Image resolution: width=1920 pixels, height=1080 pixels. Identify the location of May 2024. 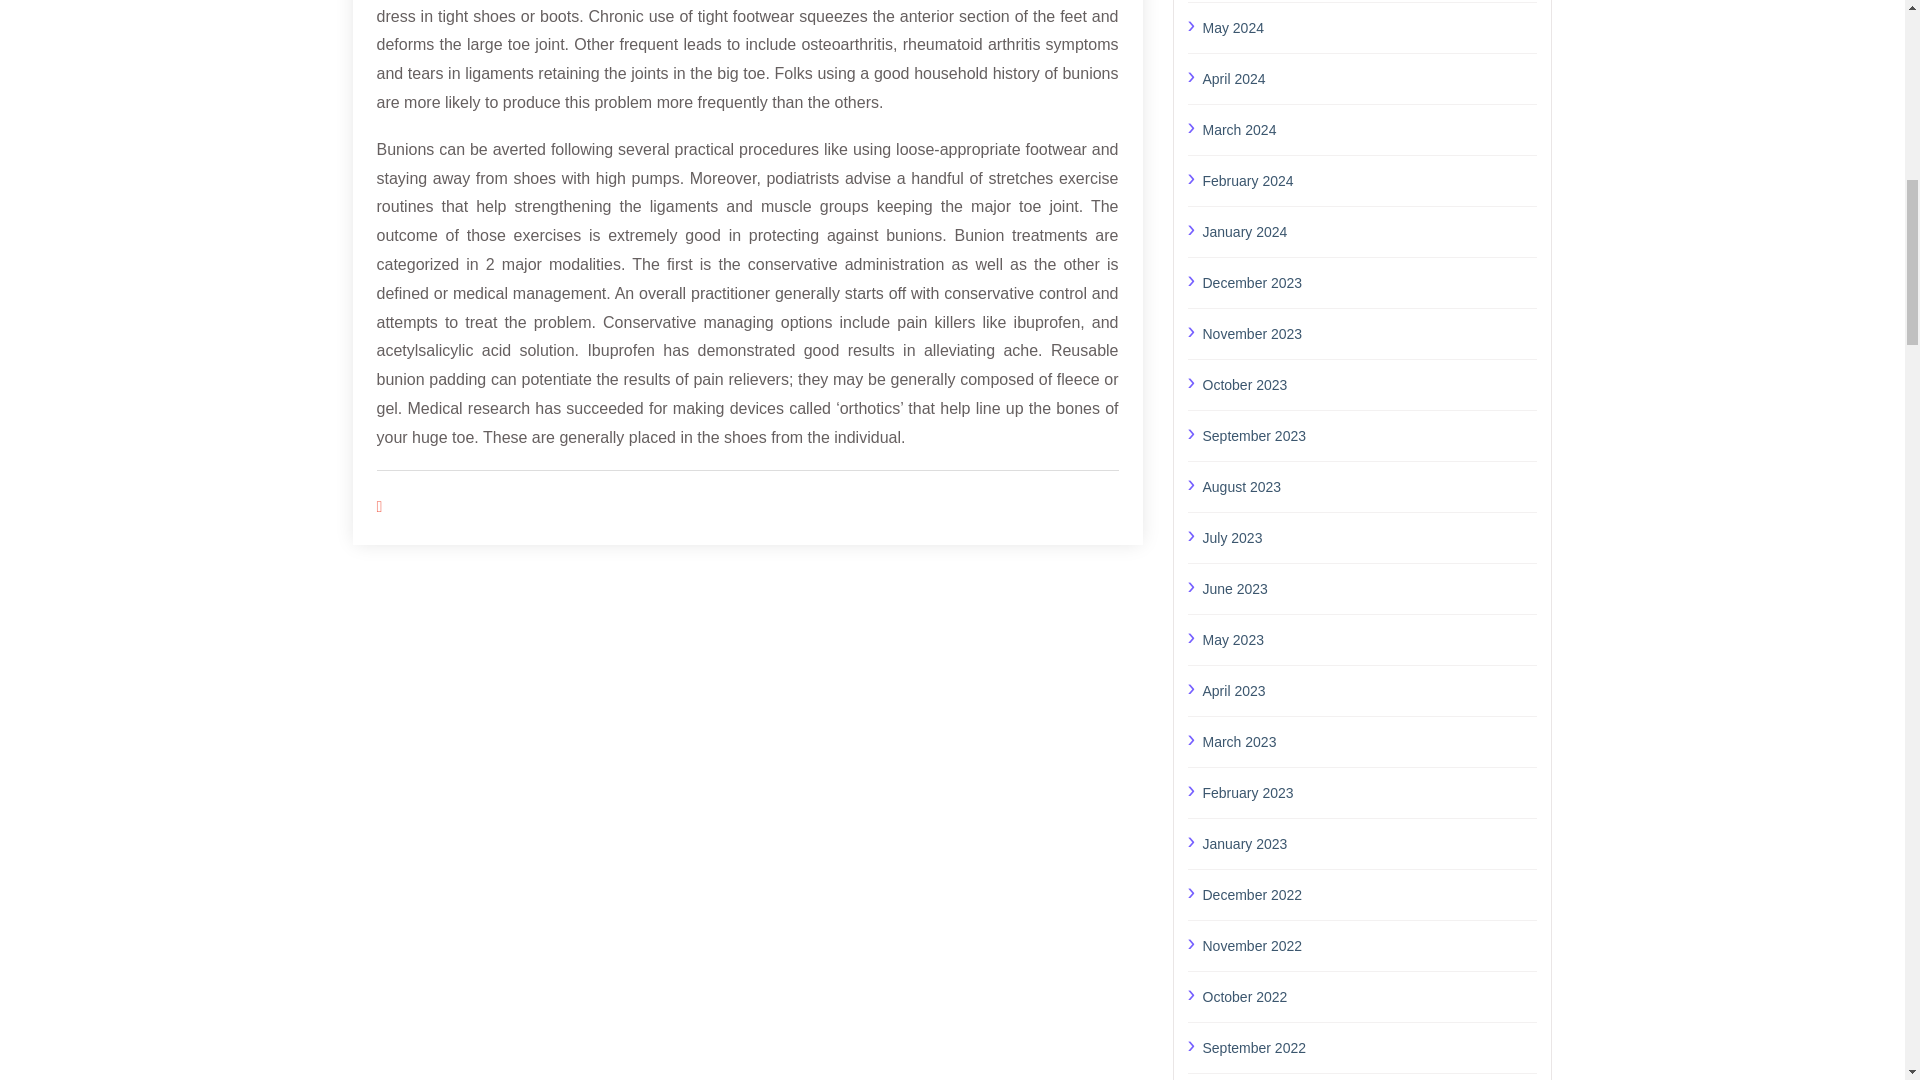
(1369, 26).